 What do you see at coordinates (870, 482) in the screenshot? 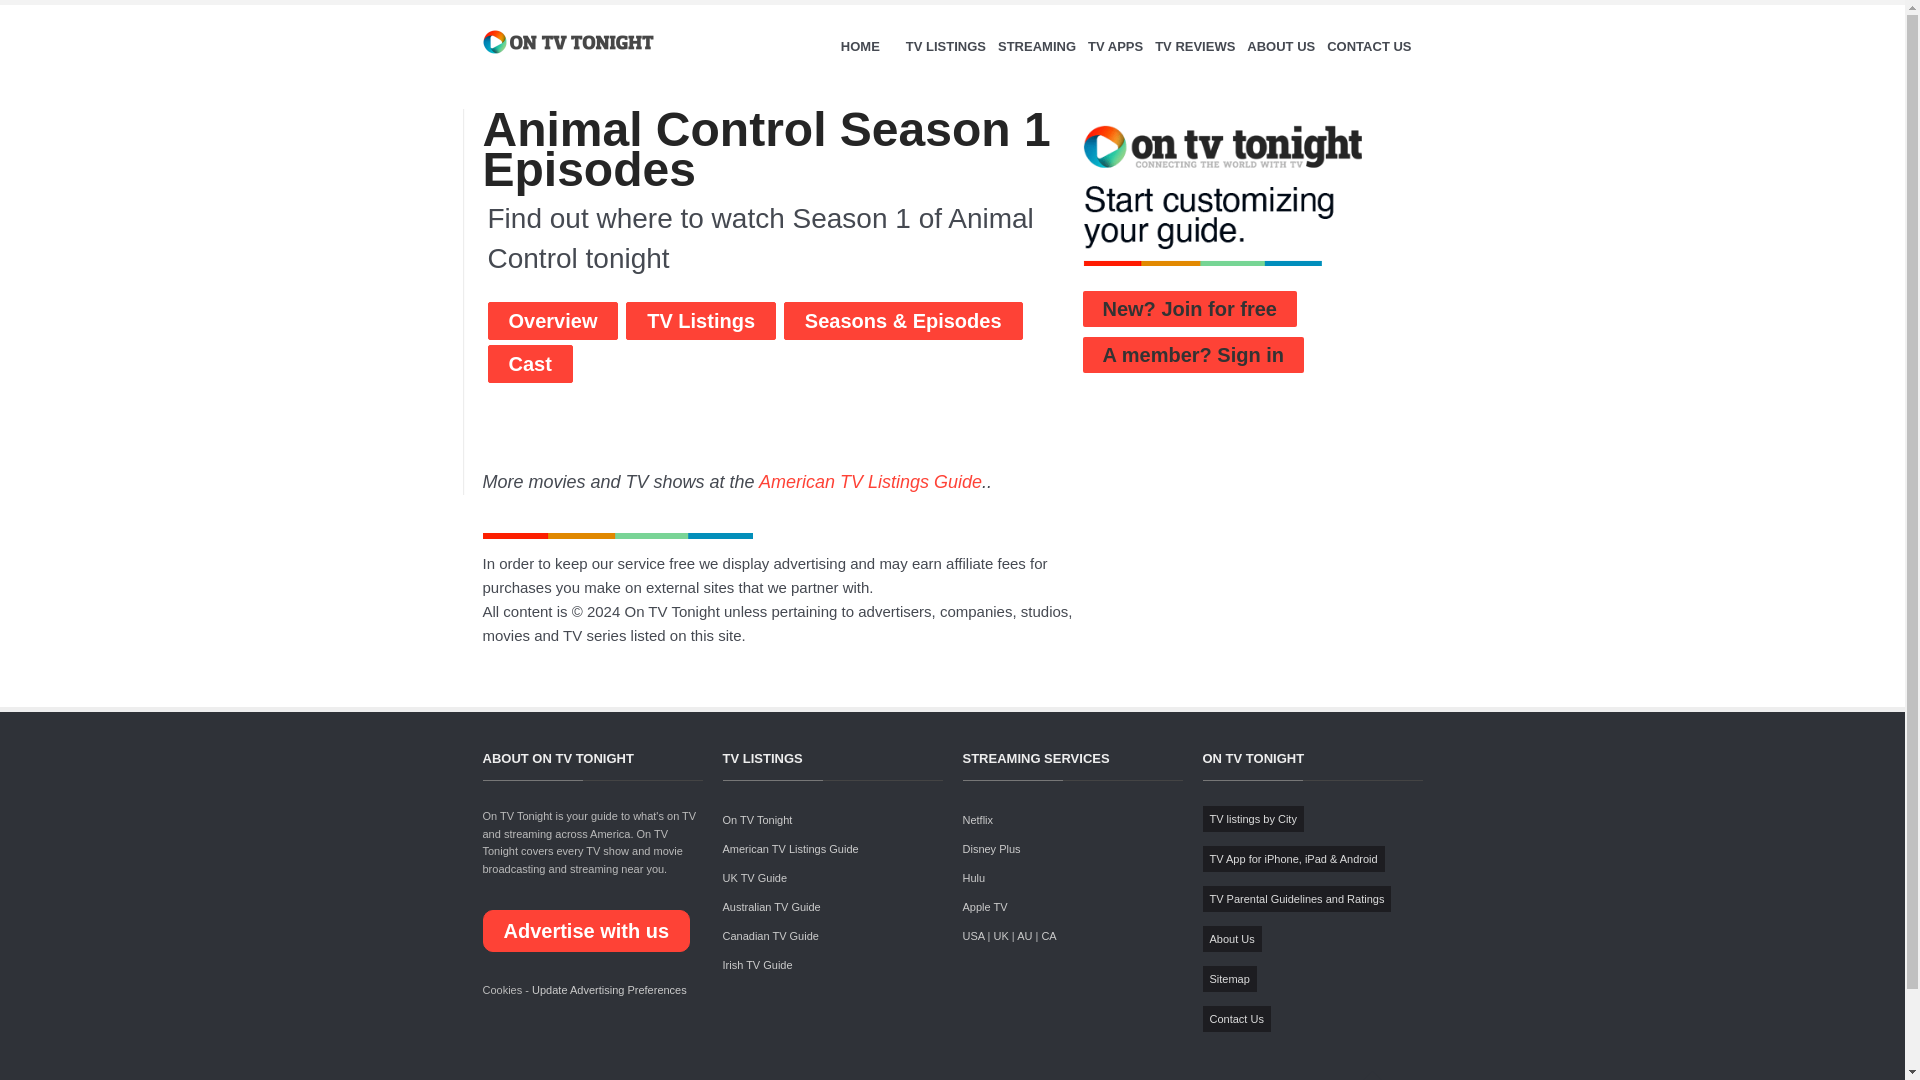
I see `American TV Listings Guide` at bounding box center [870, 482].